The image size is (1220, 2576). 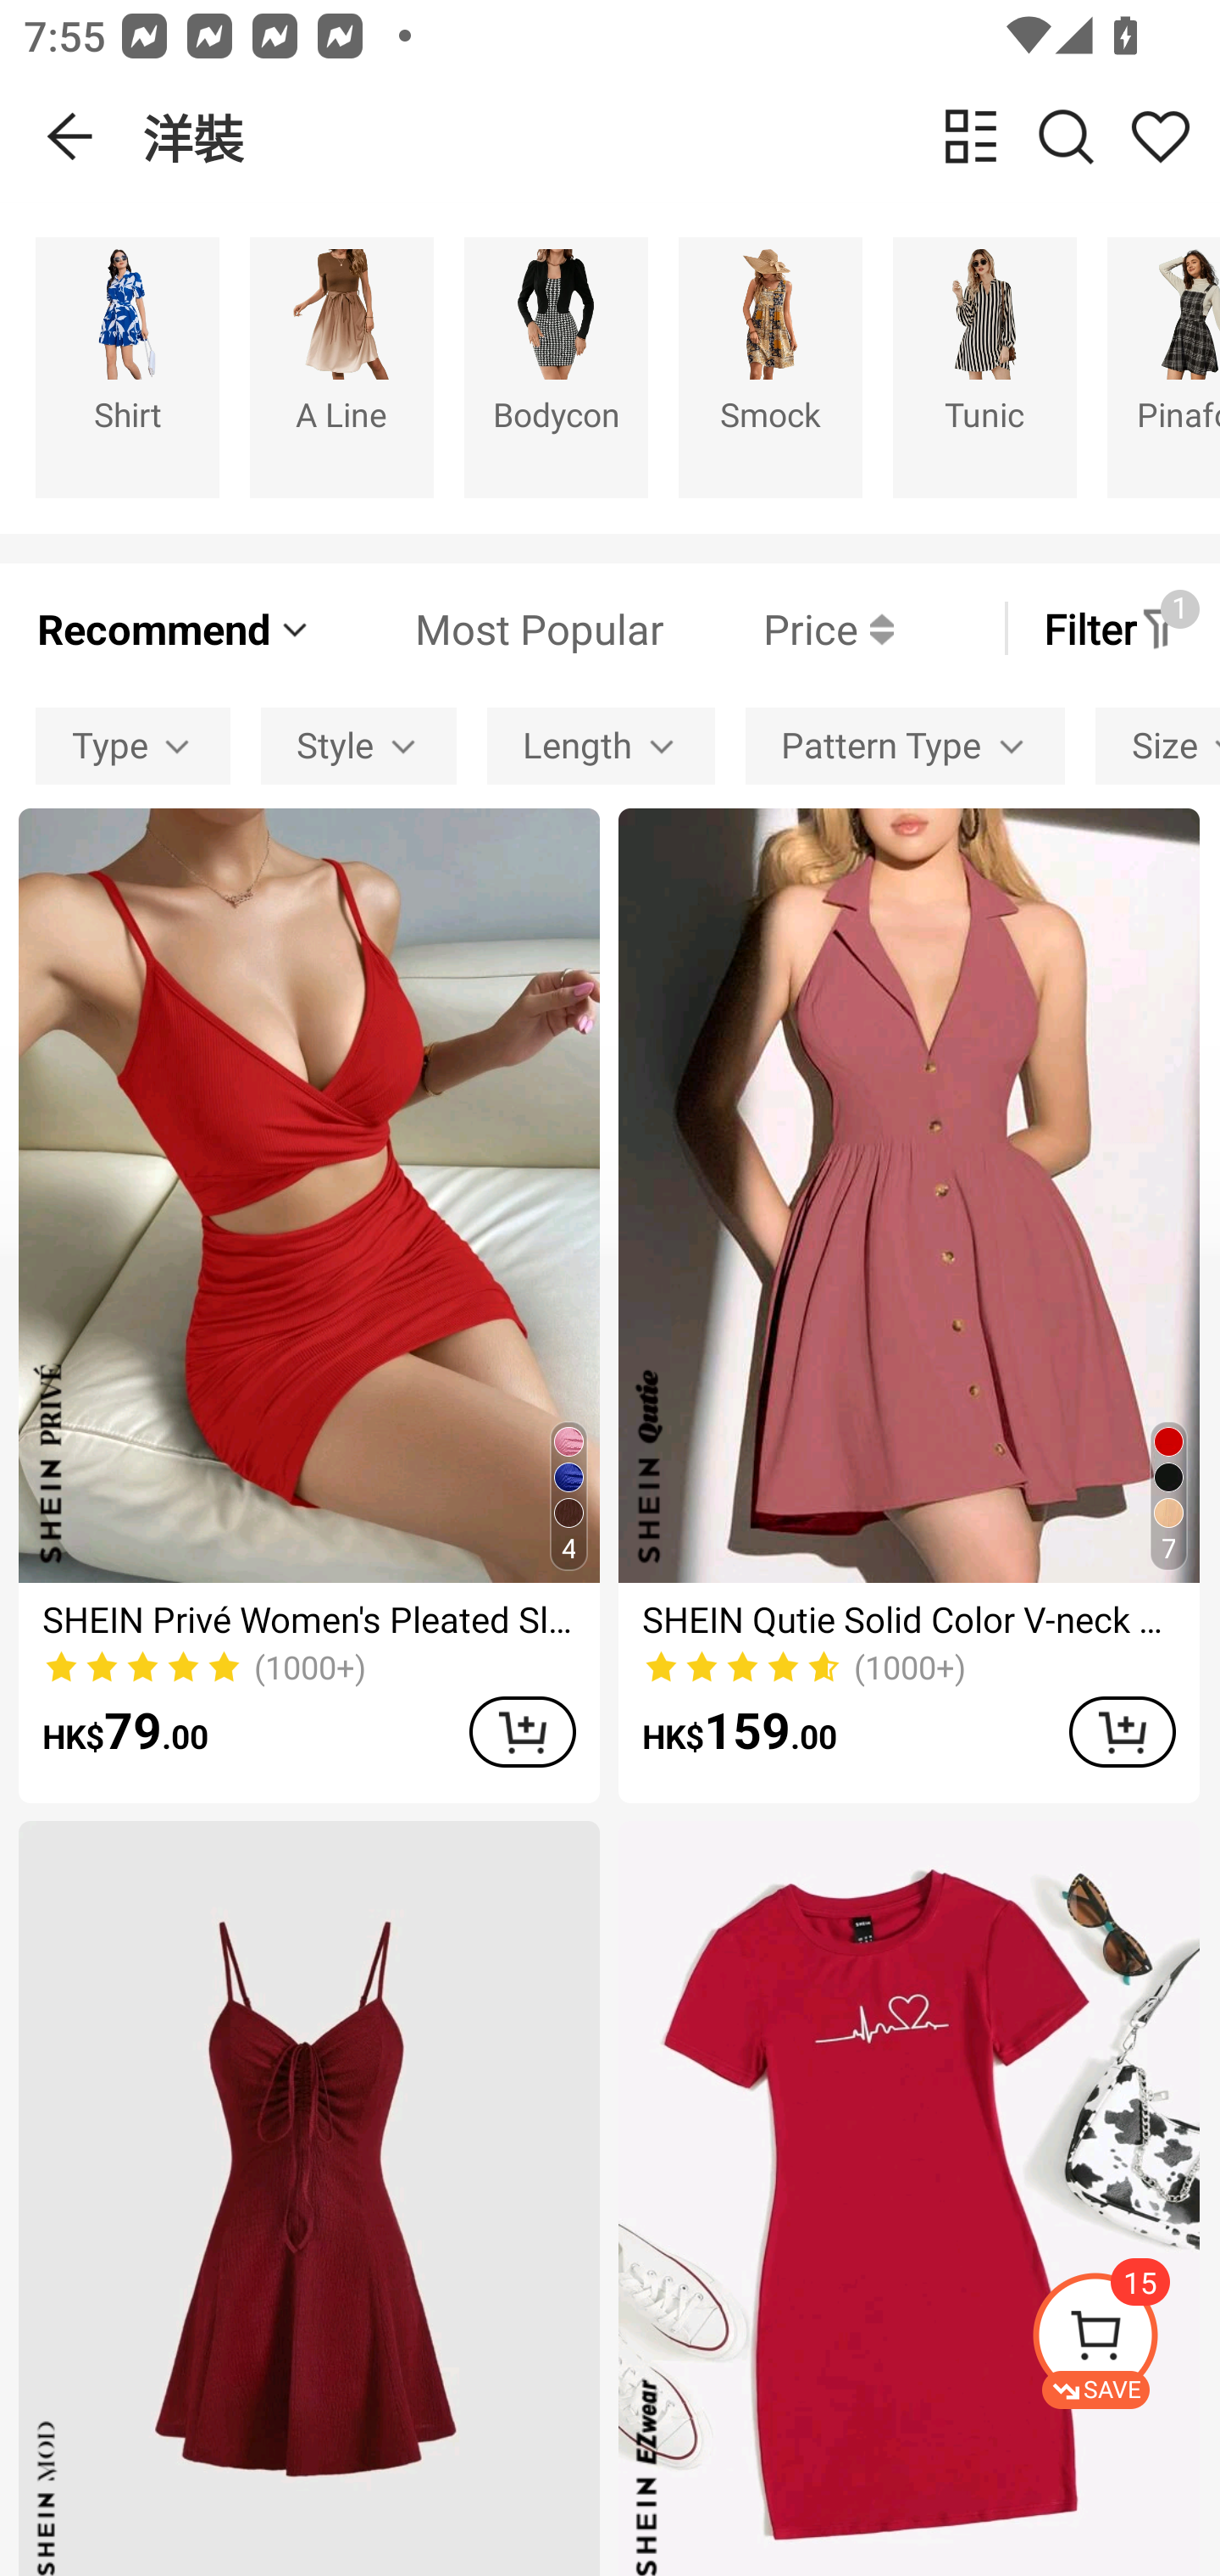 I want to click on 洋裝 change view Search Share, so click(x=681, y=136).